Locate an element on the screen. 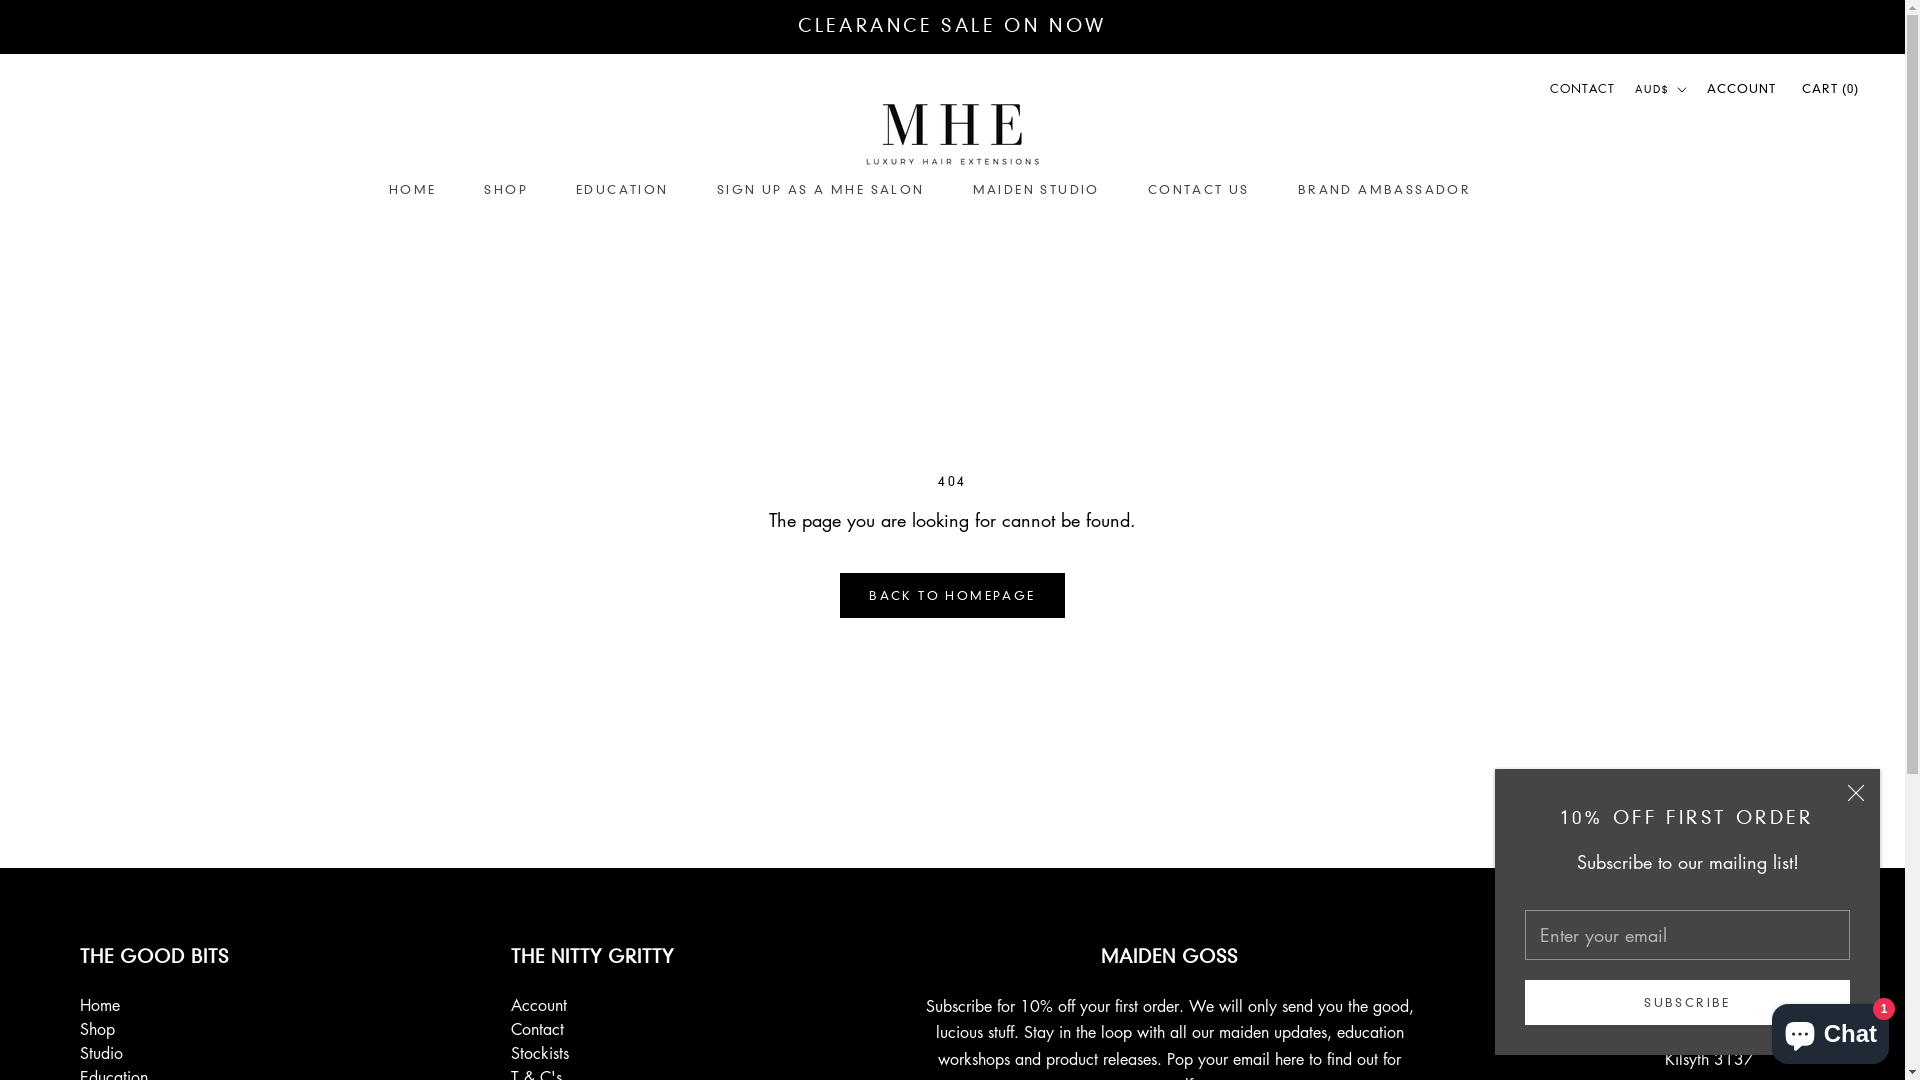 The image size is (1920, 1080). ETB is located at coordinates (1698, 928).